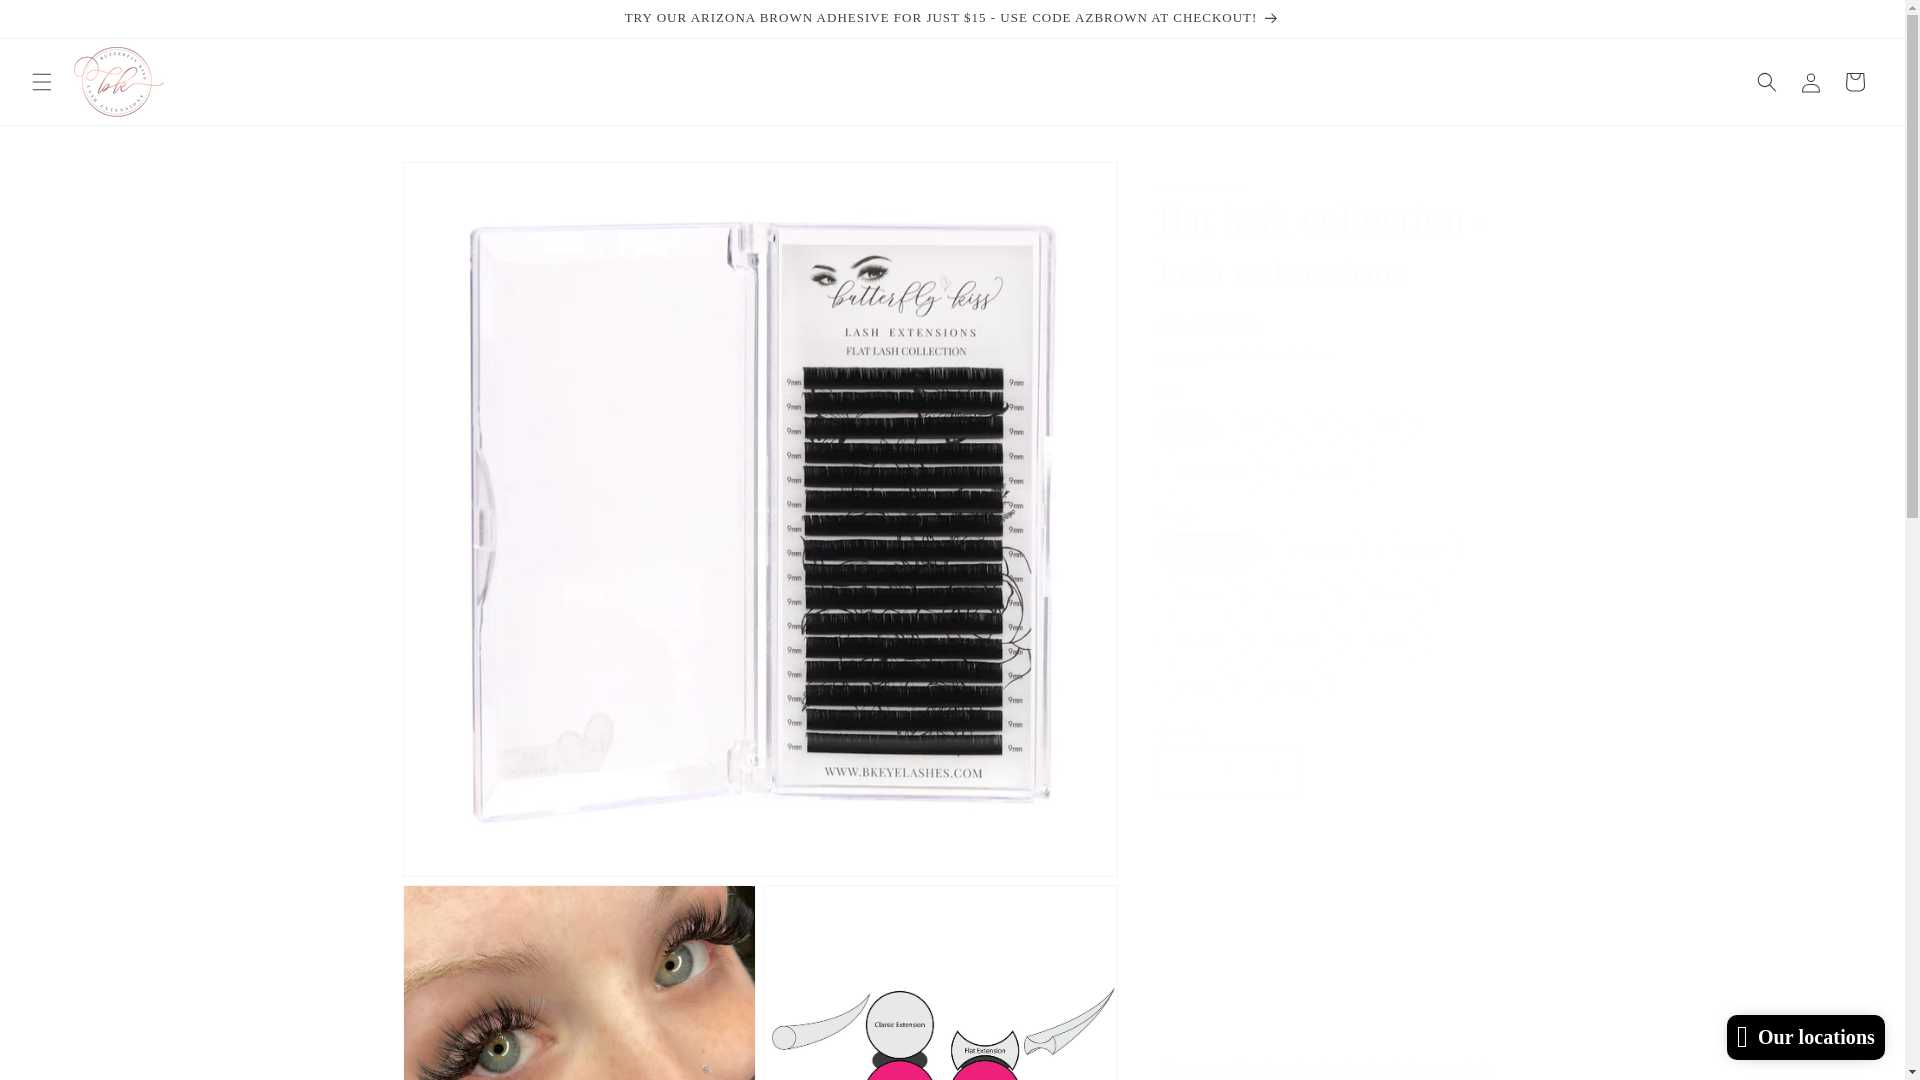 The image size is (1920, 1080). Describe the element at coordinates (940, 982) in the screenshot. I see `Open media 3 in modal` at that location.